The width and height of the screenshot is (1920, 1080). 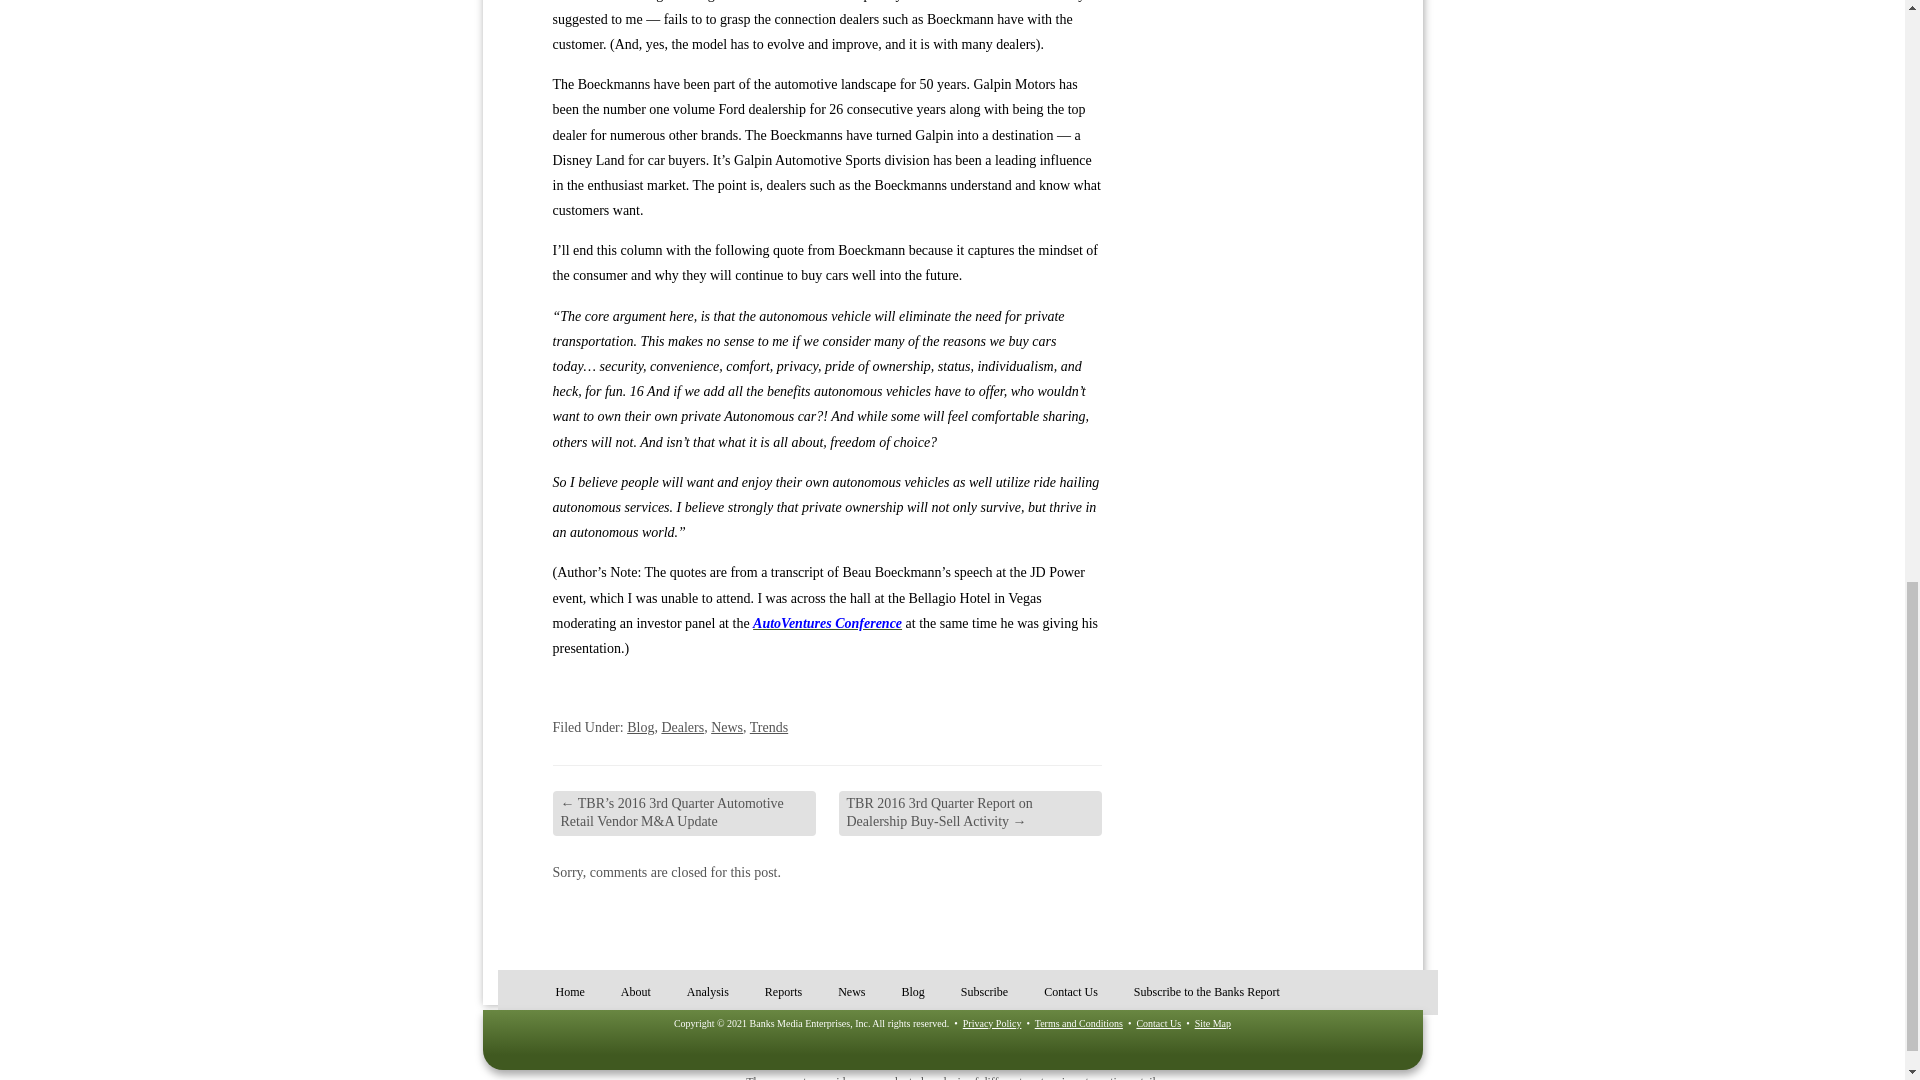 What do you see at coordinates (1078, 1024) in the screenshot?
I see `Terms and Conditions` at bounding box center [1078, 1024].